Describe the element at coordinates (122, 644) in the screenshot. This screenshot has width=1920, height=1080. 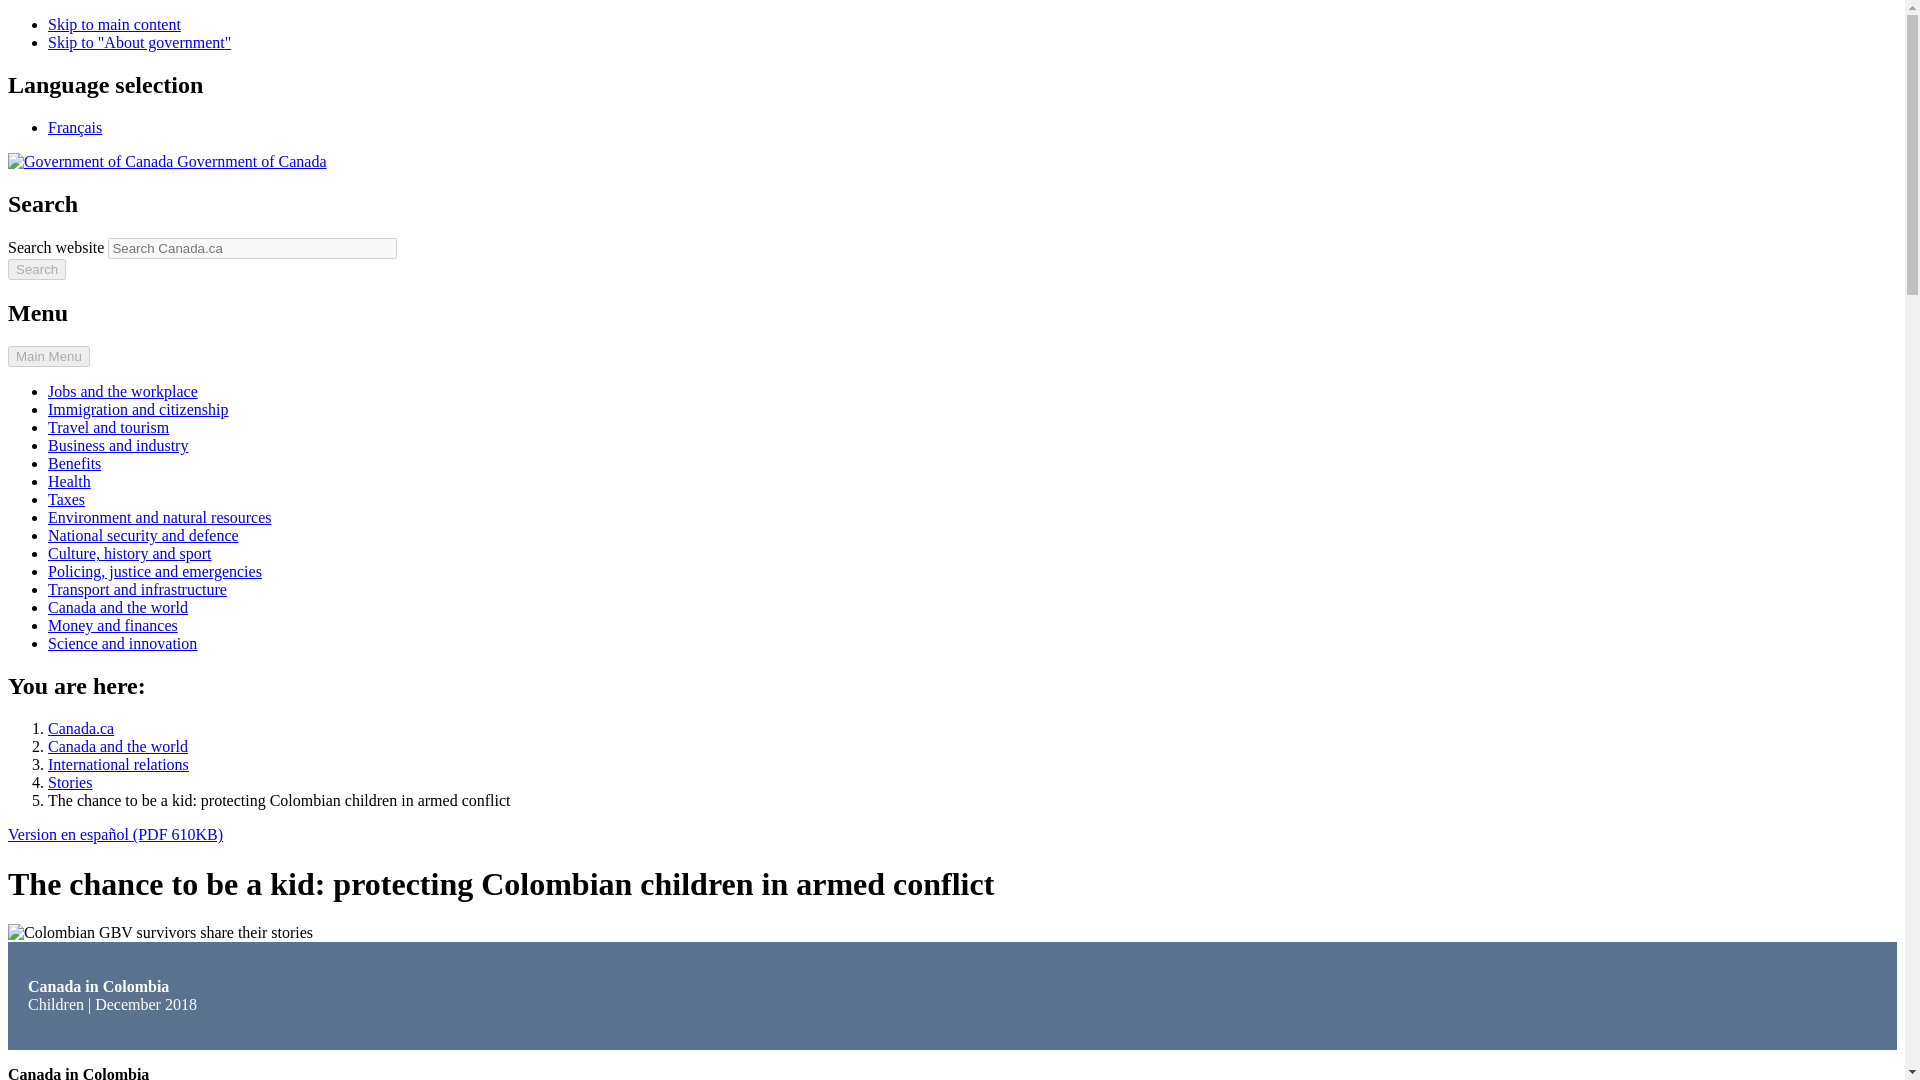
I see `Science and innovation` at that location.